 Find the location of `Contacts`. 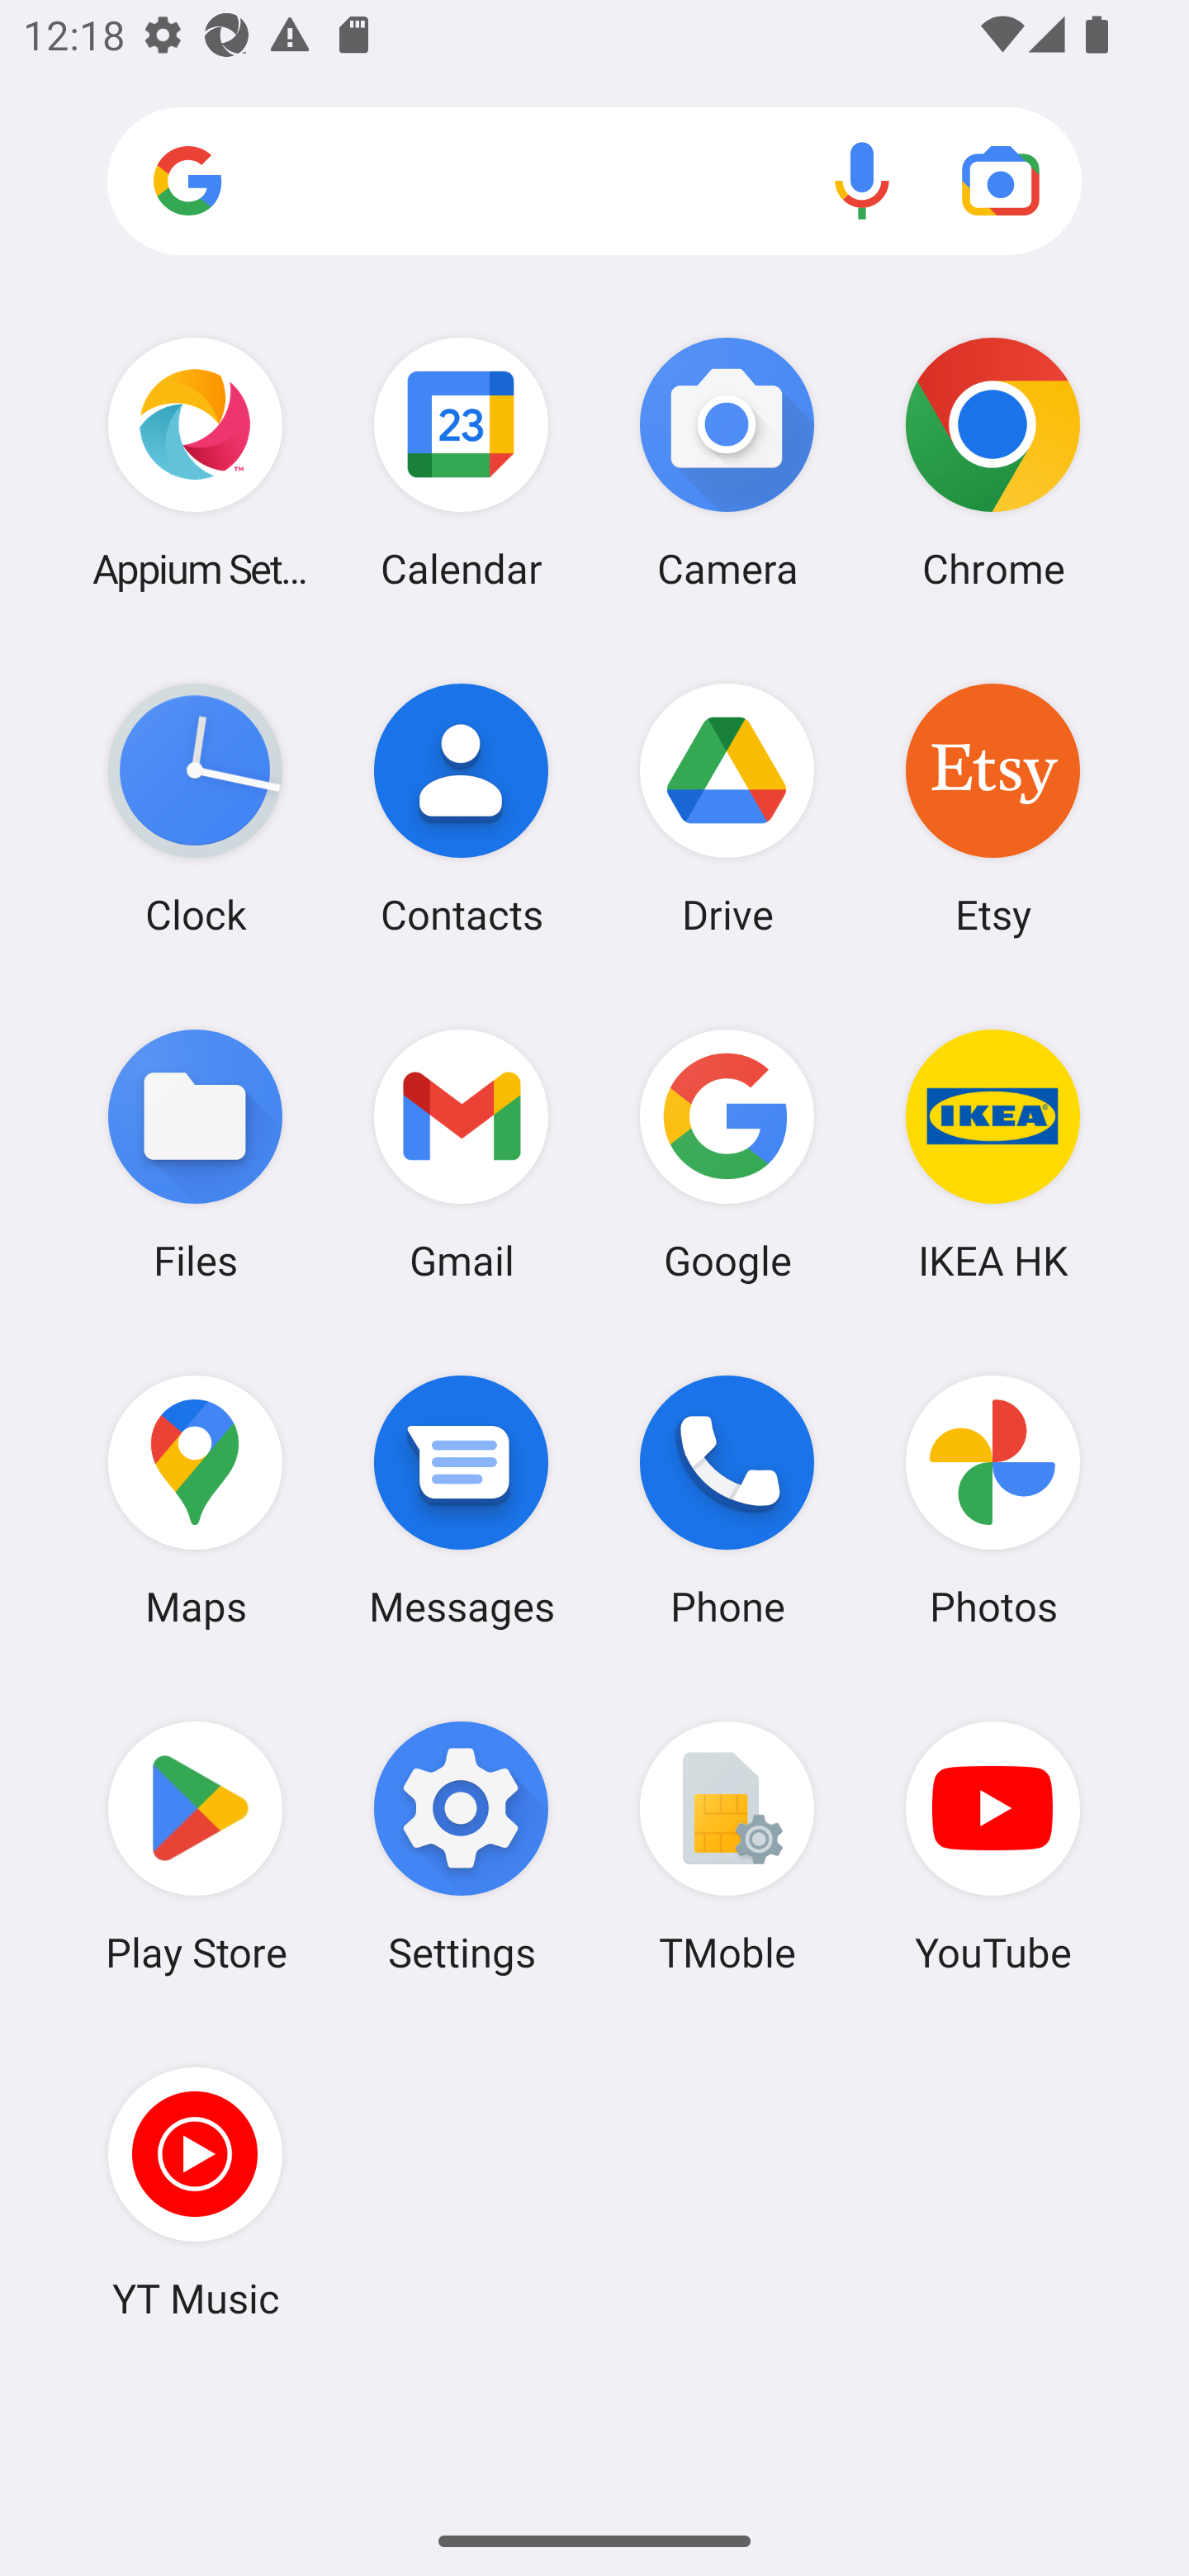

Contacts is located at coordinates (461, 808).